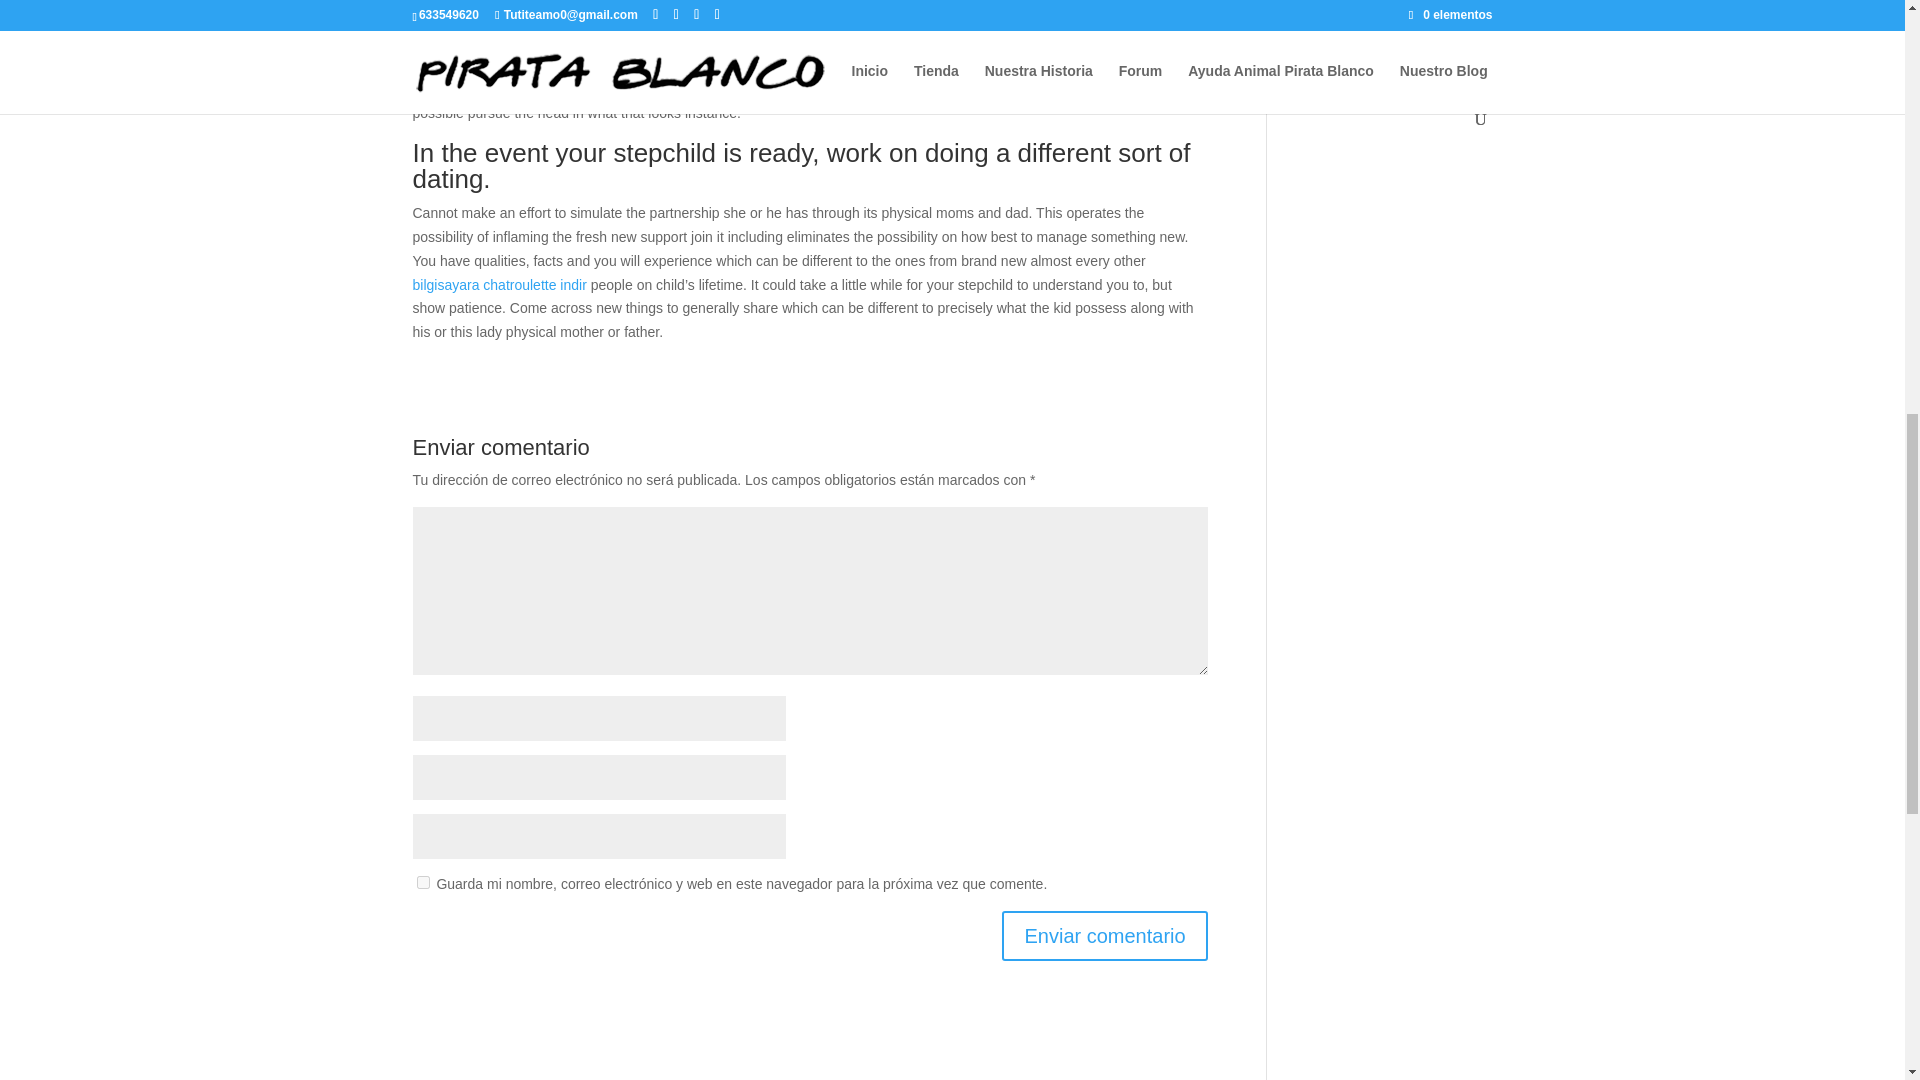  Describe the element at coordinates (422, 882) in the screenshot. I see `yes` at that location.